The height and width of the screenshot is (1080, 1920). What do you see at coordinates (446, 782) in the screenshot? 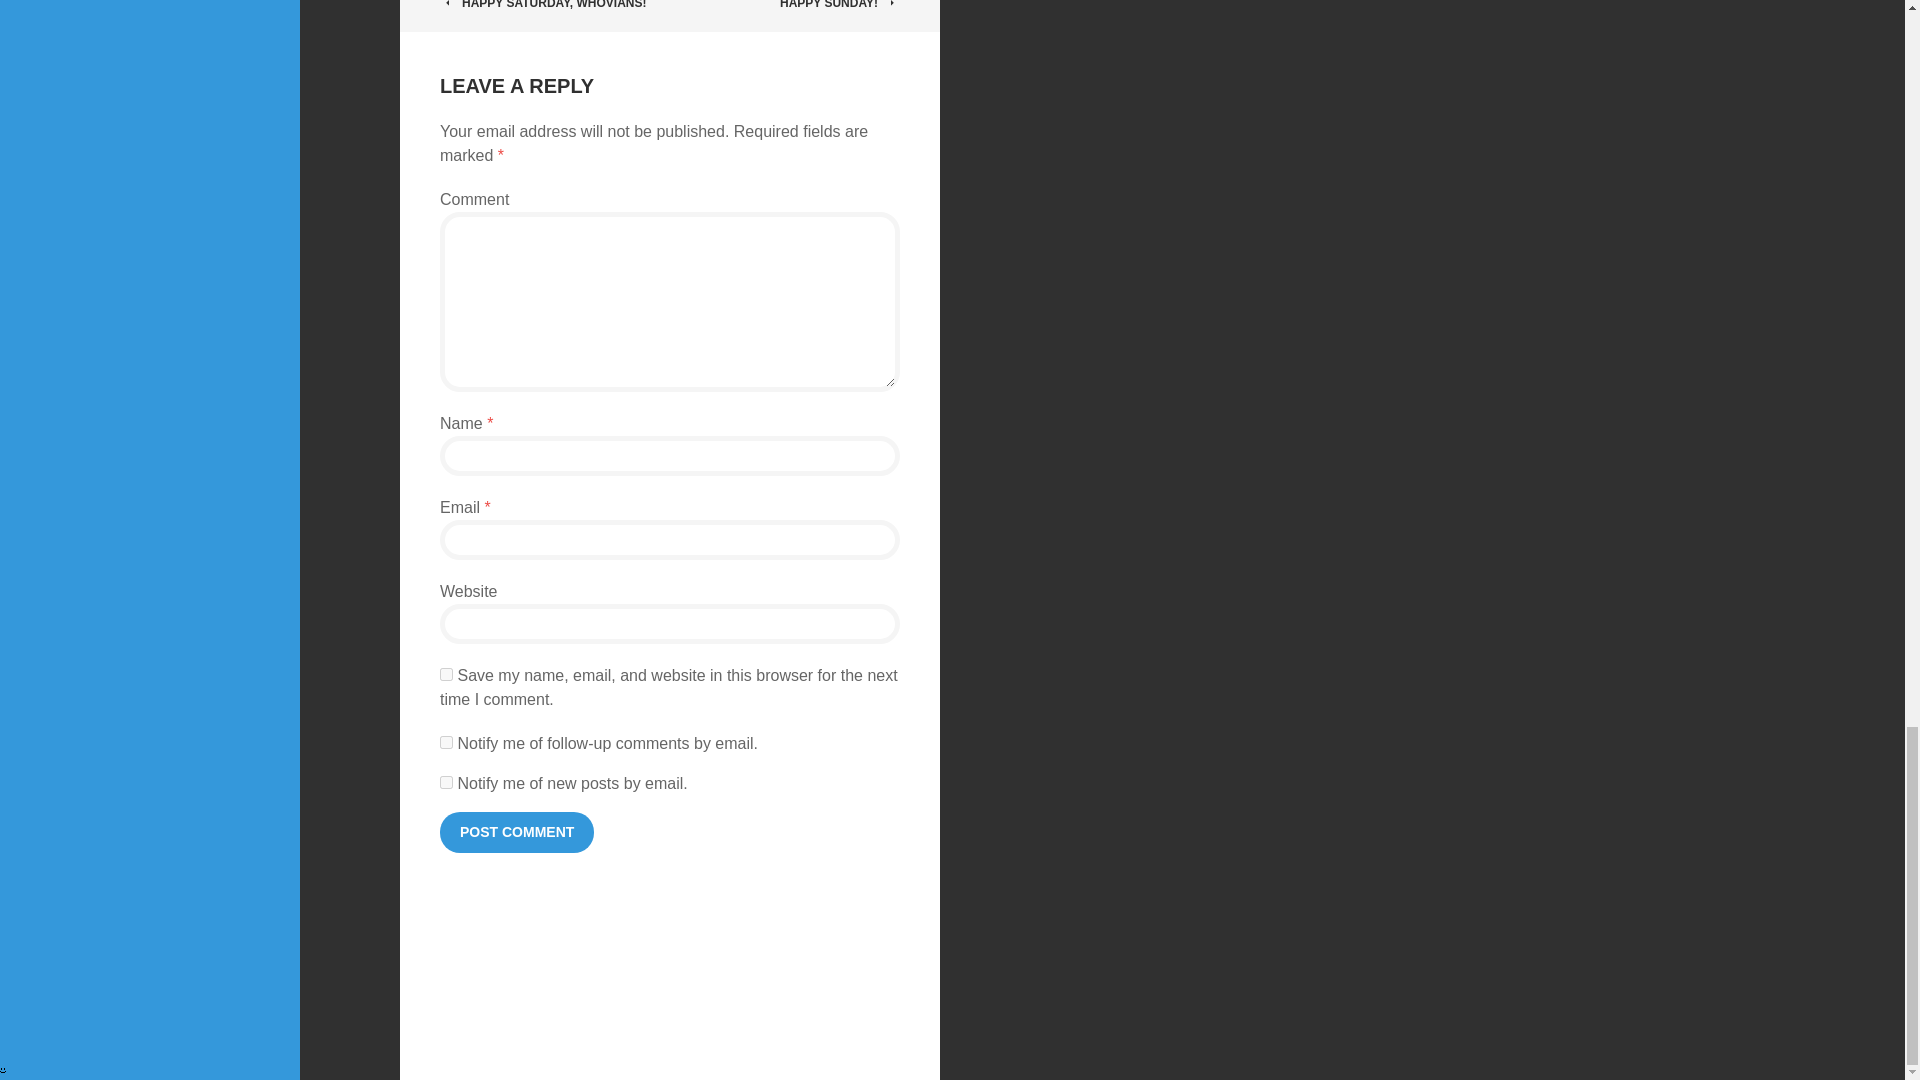
I see `subscribe` at bounding box center [446, 782].